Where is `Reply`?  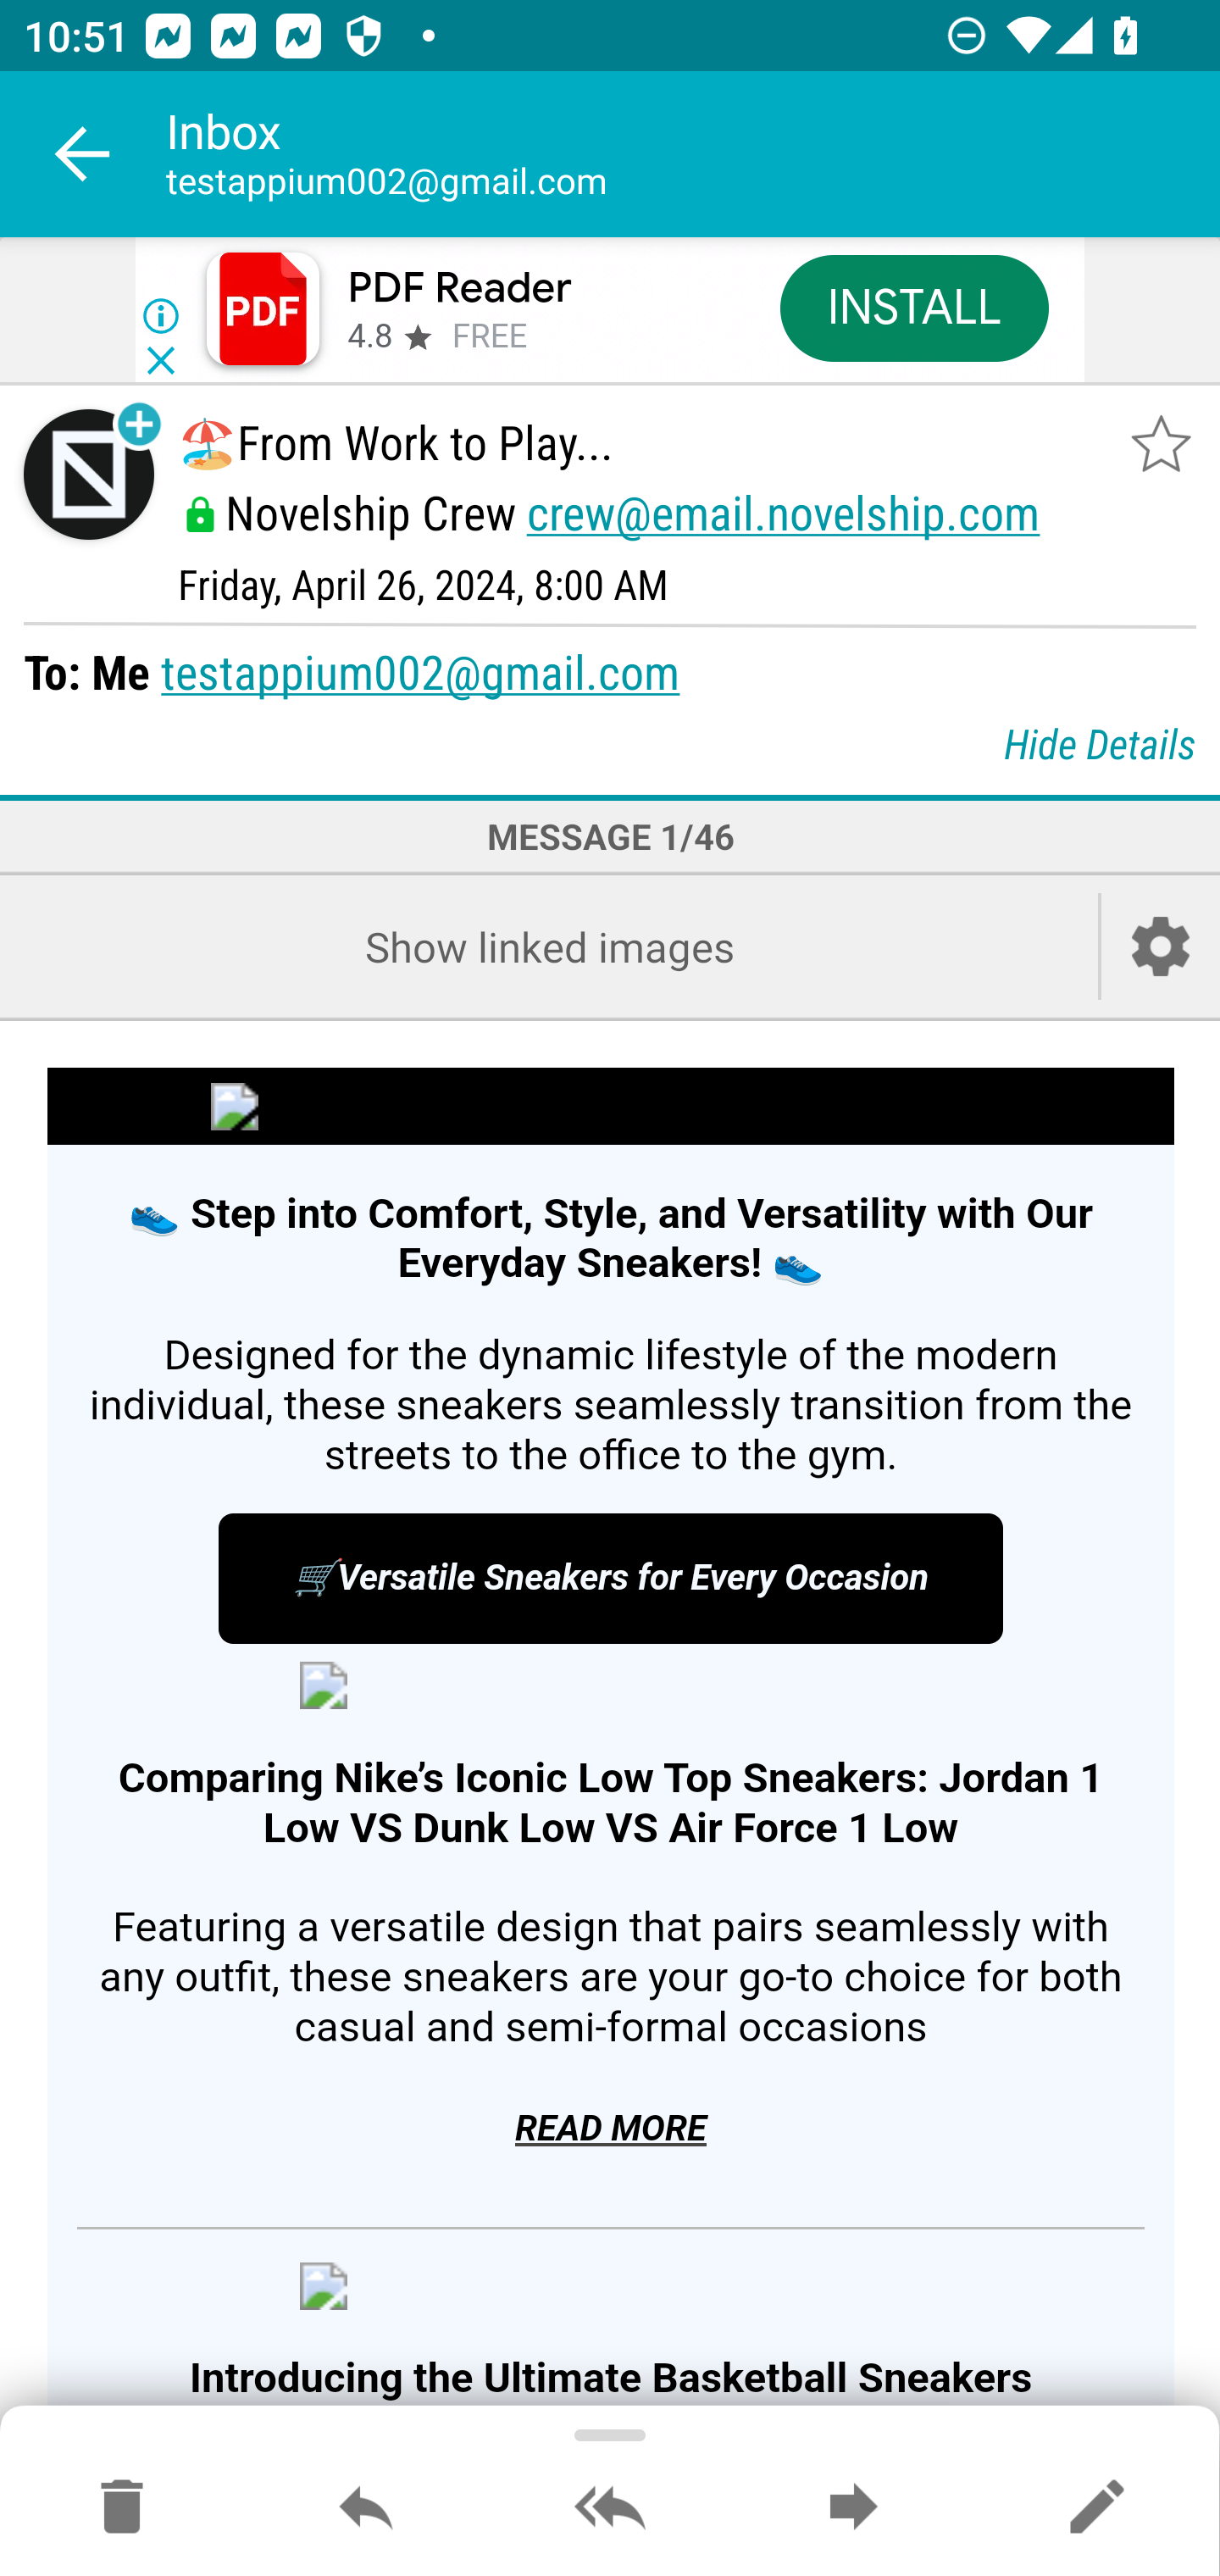
Reply is located at coordinates (366, 2508).